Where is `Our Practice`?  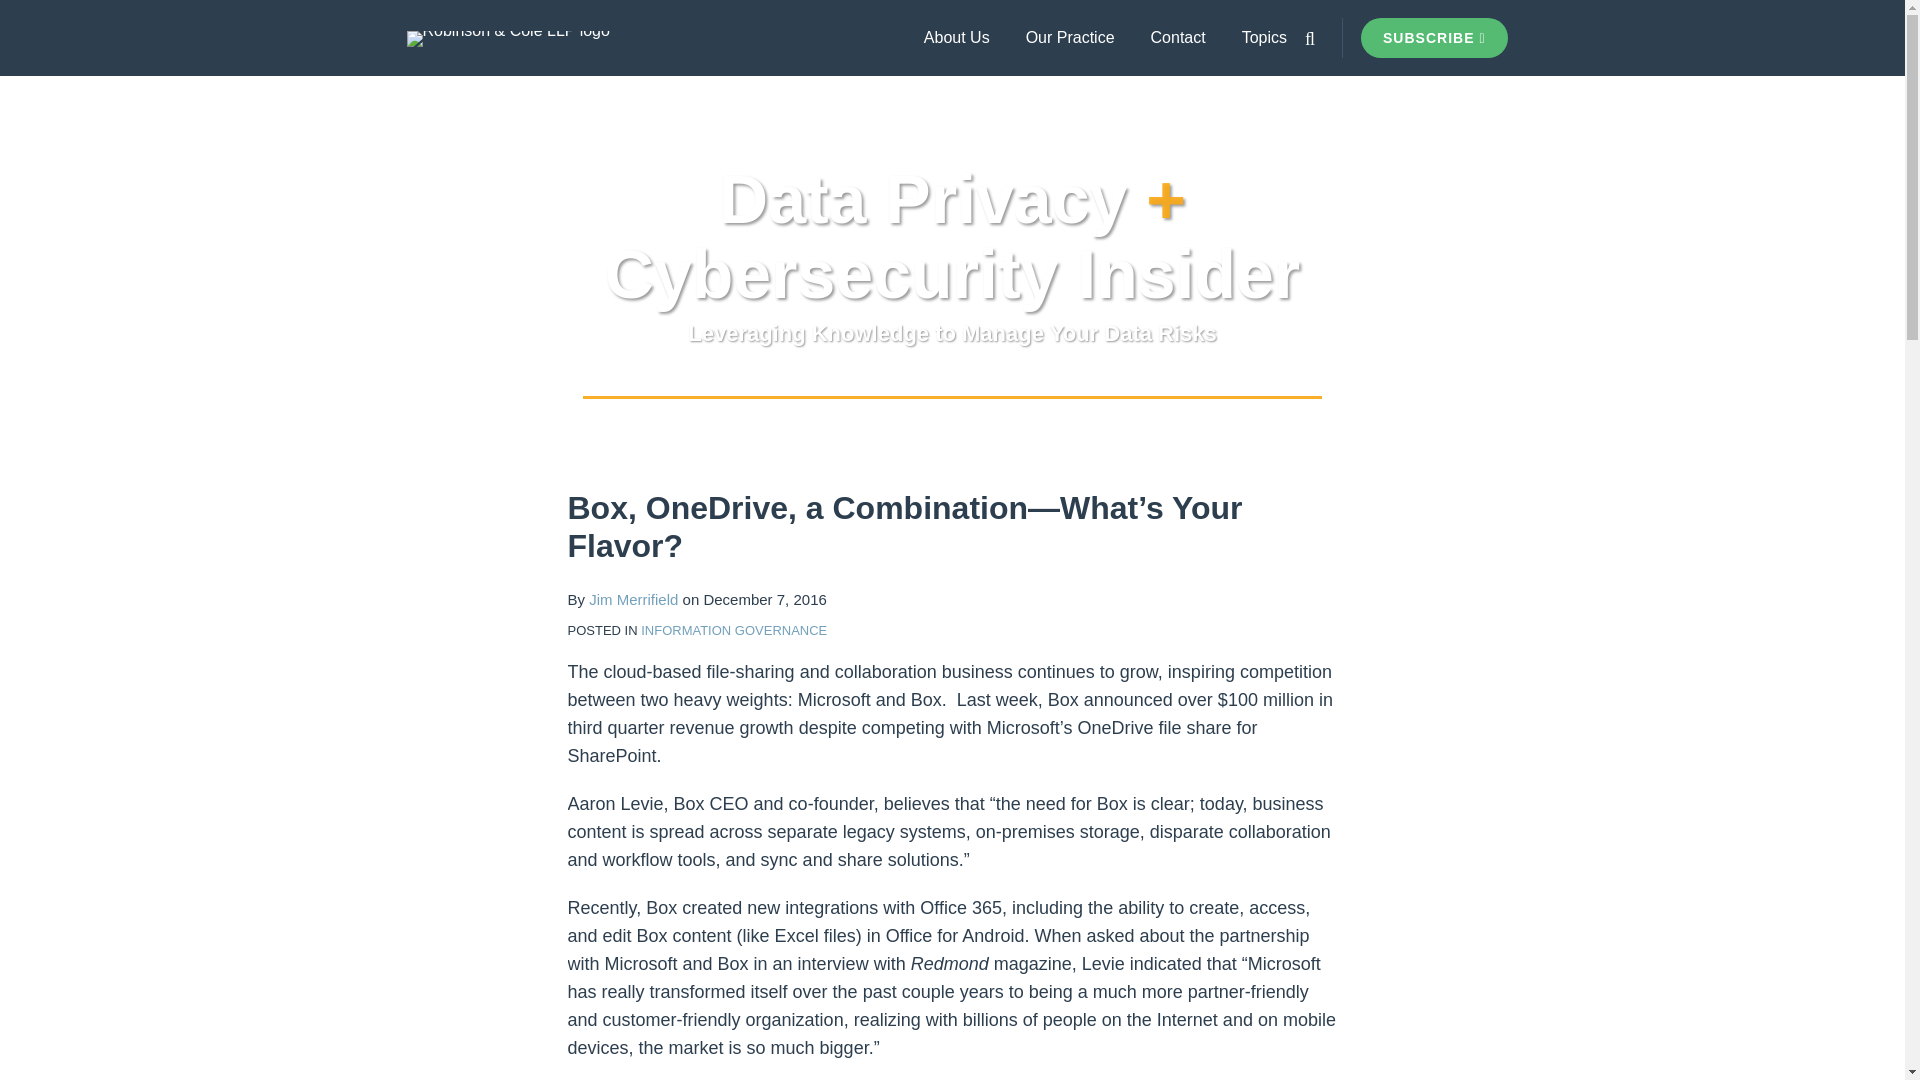
Our Practice is located at coordinates (1070, 37).